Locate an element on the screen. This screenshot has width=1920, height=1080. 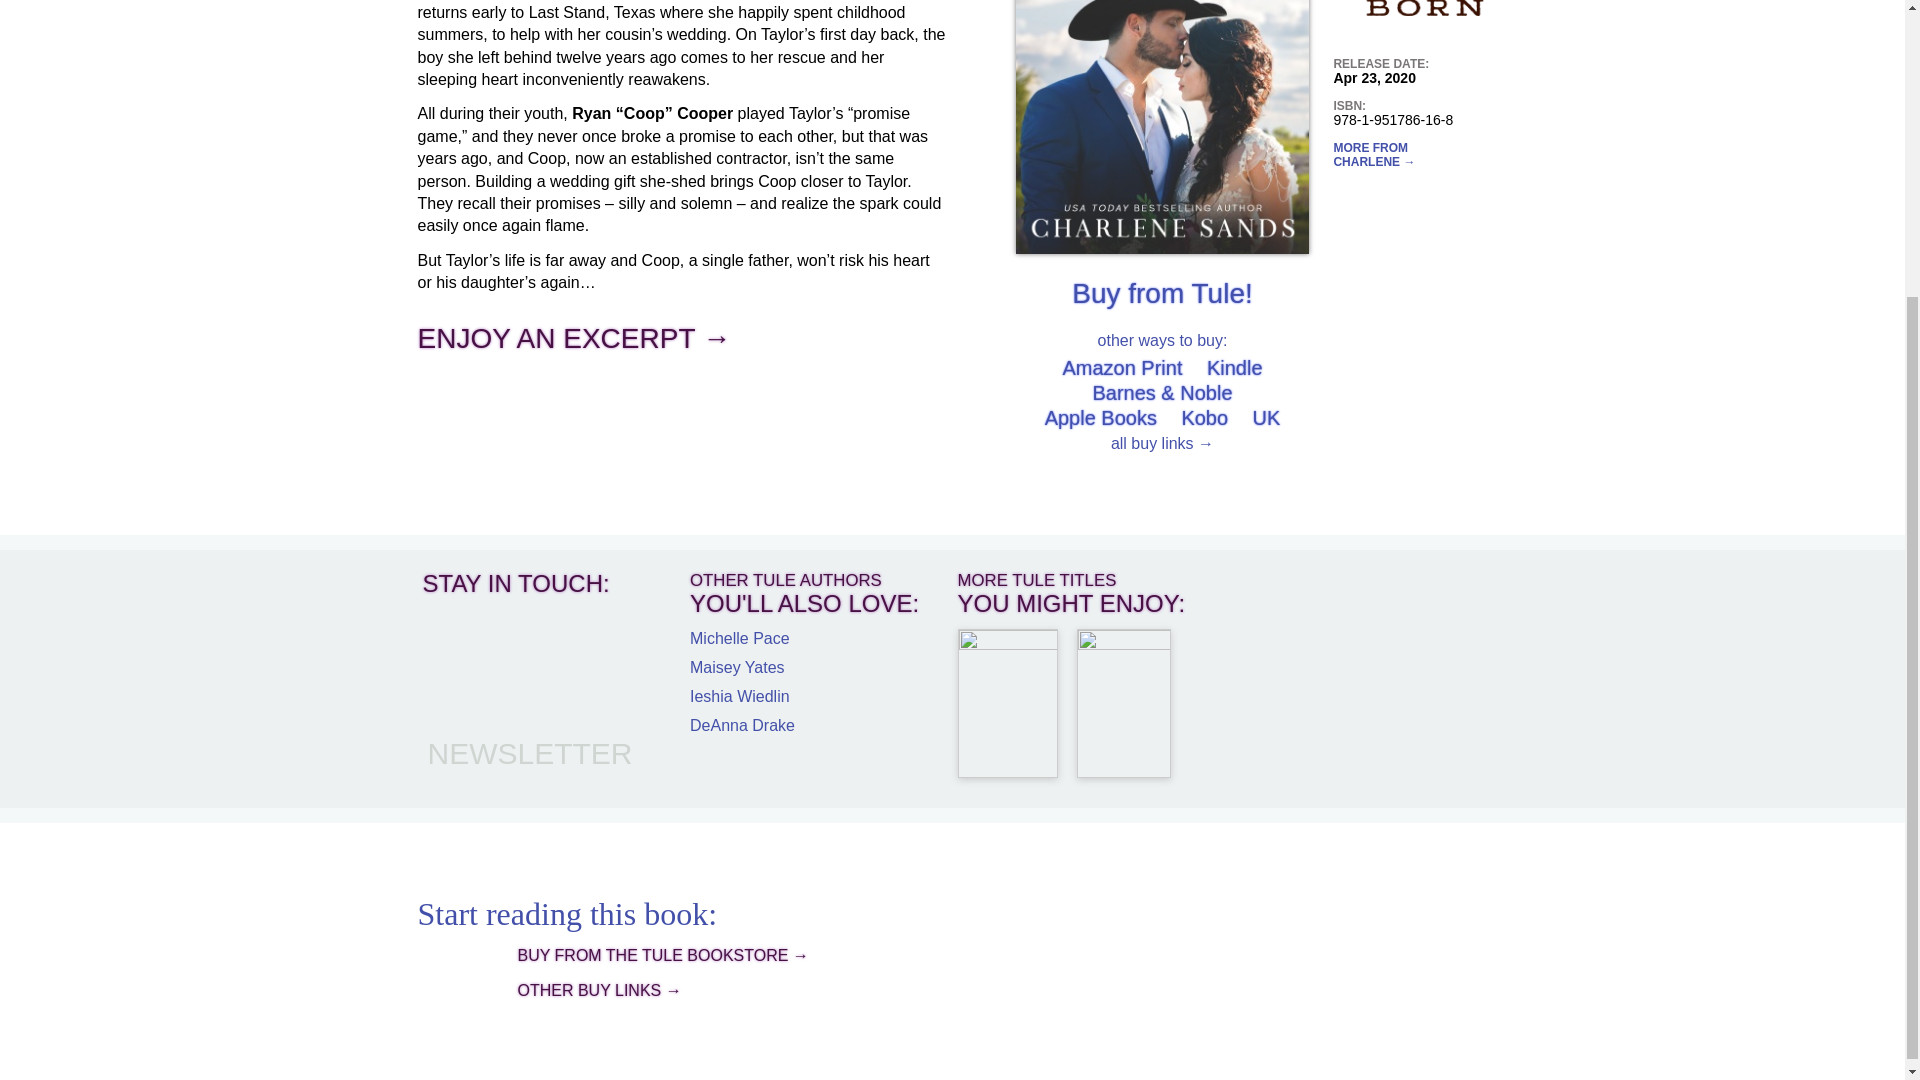
Kindle is located at coordinates (1235, 368).